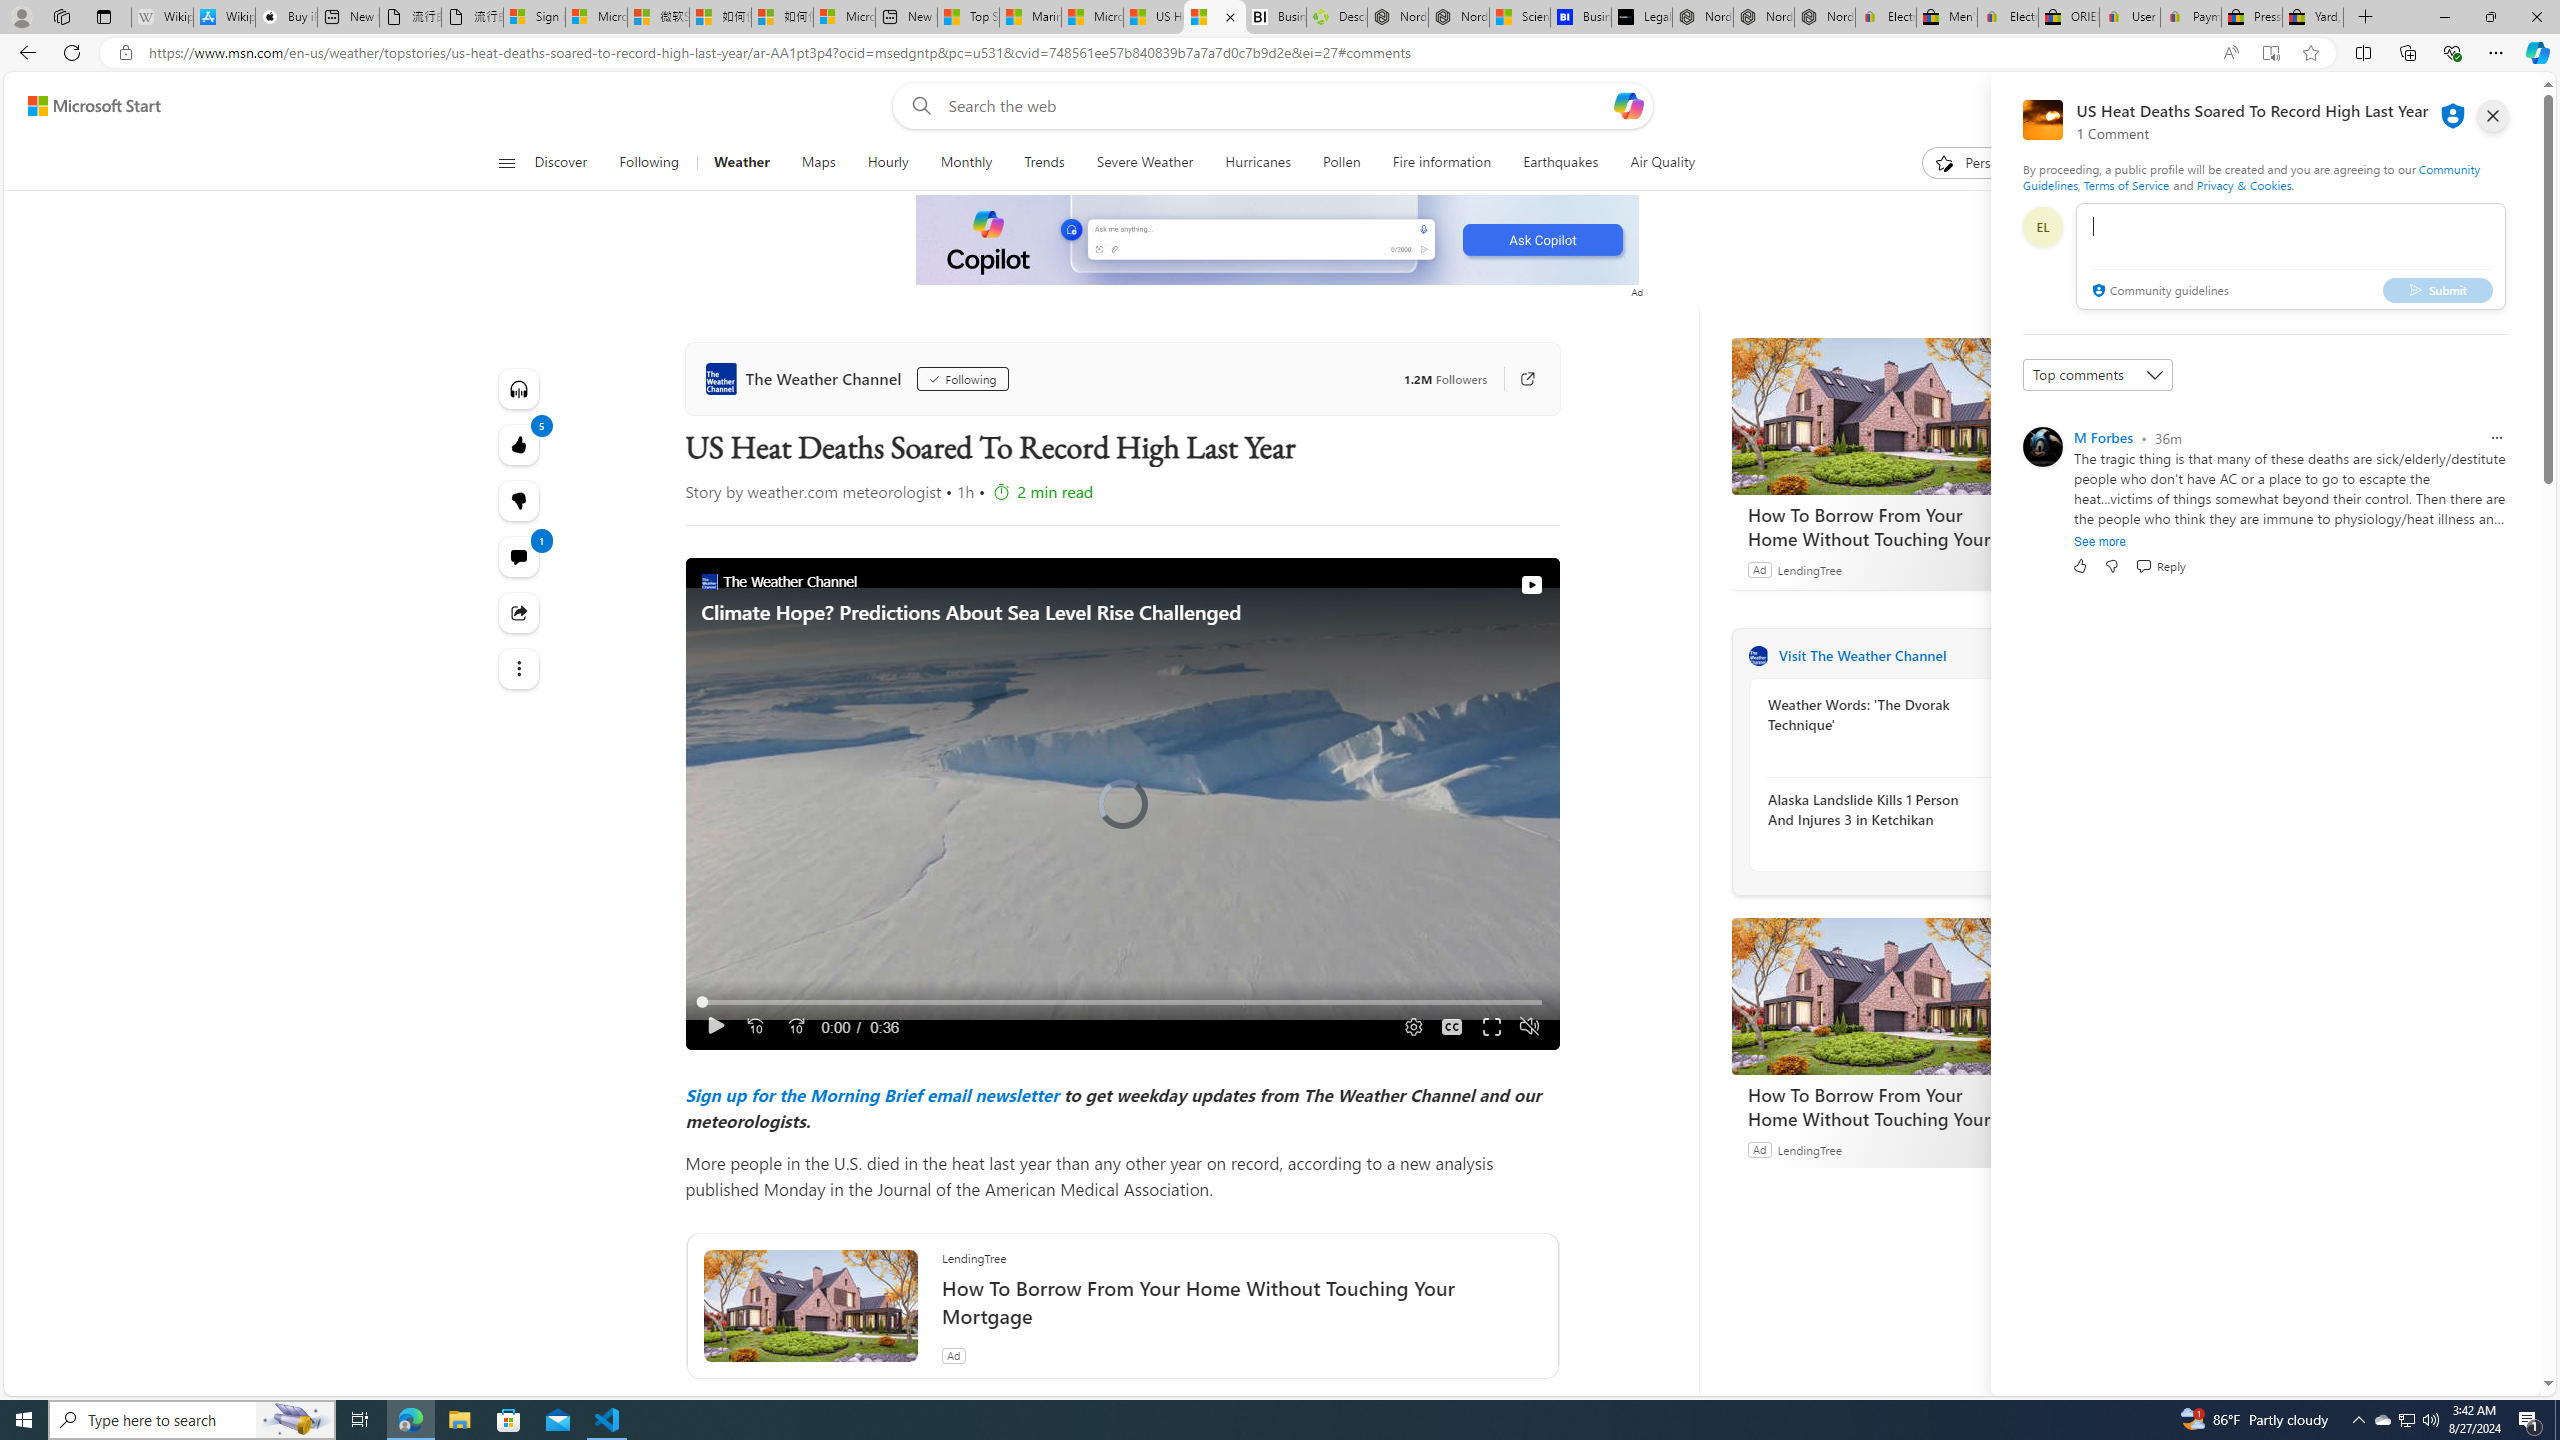  I want to click on Seek Back, so click(754, 1026).